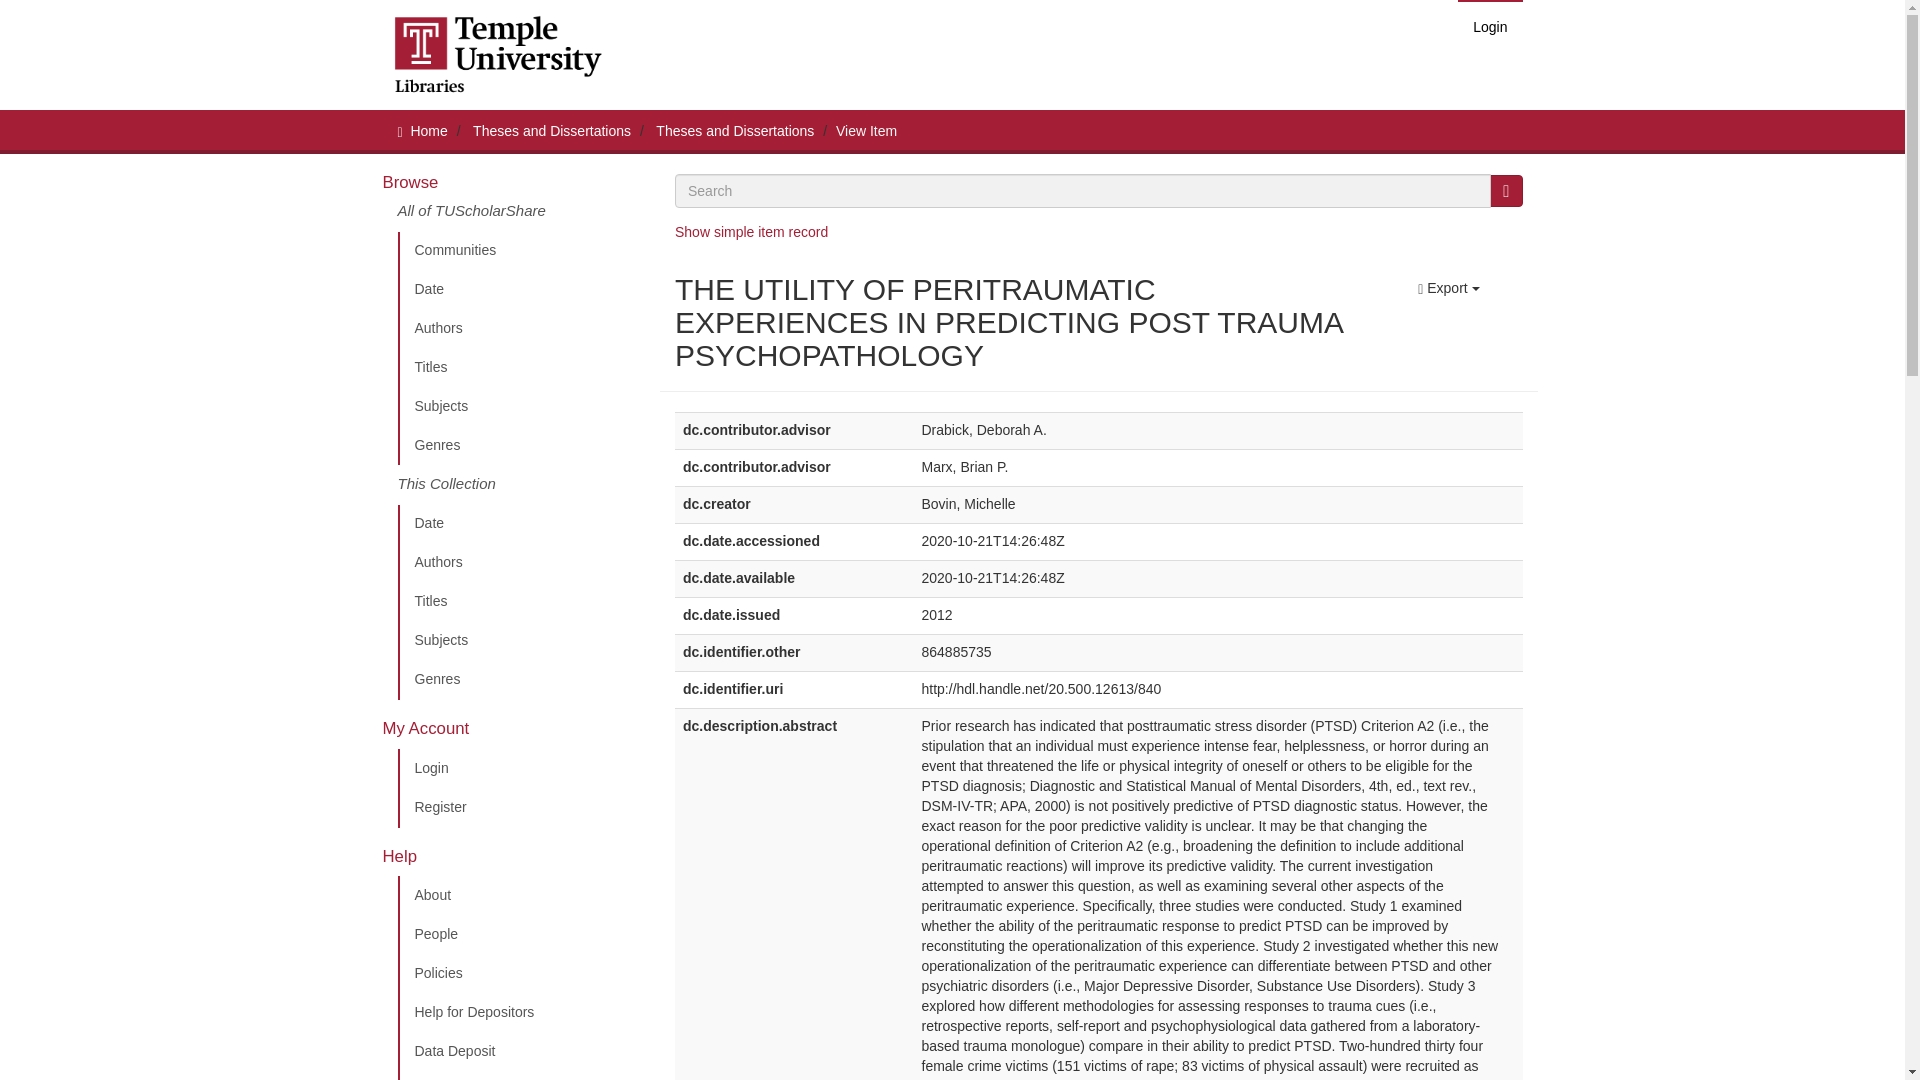 The image size is (1920, 1080). Describe the element at coordinates (521, 290) in the screenshot. I see `Date` at that location.